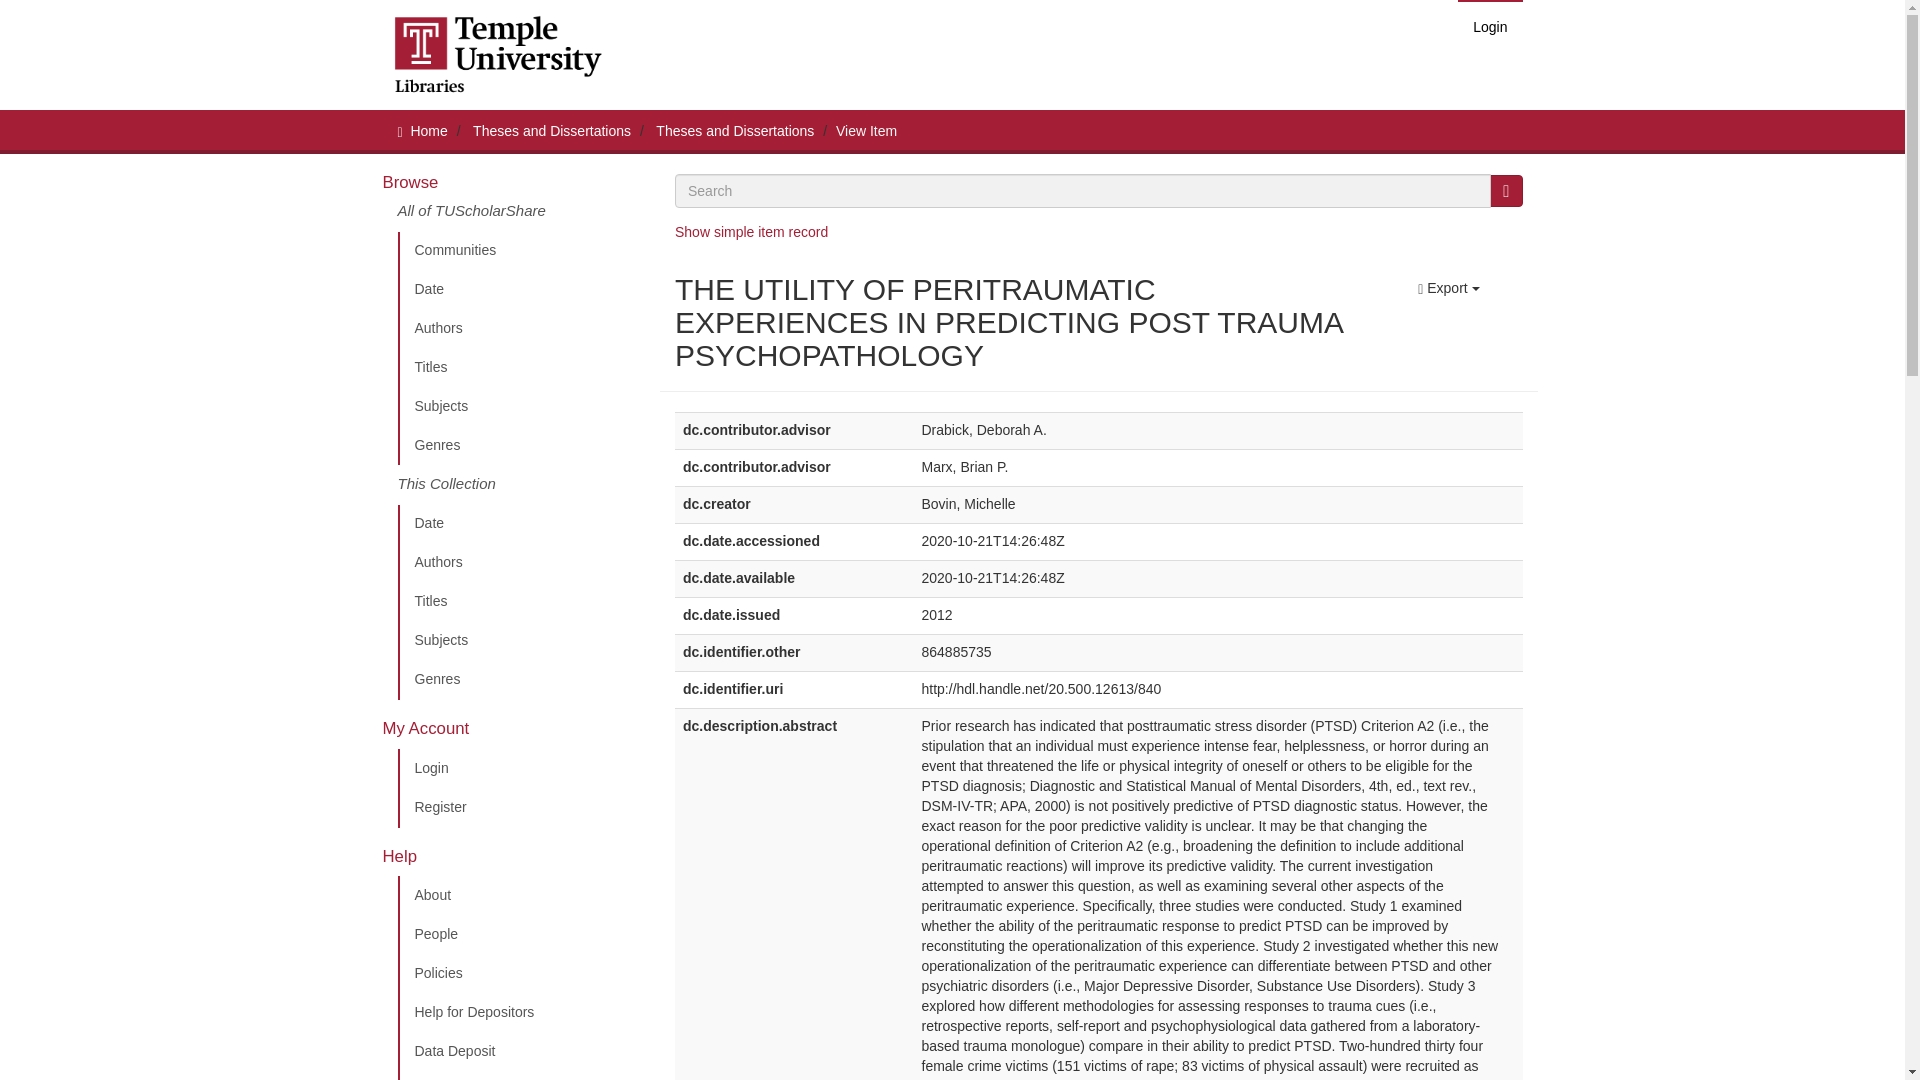 The image size is (1920, 1080). Describe the element at coordinates (521, 290) in the screenshot. I see `Date` at that location.